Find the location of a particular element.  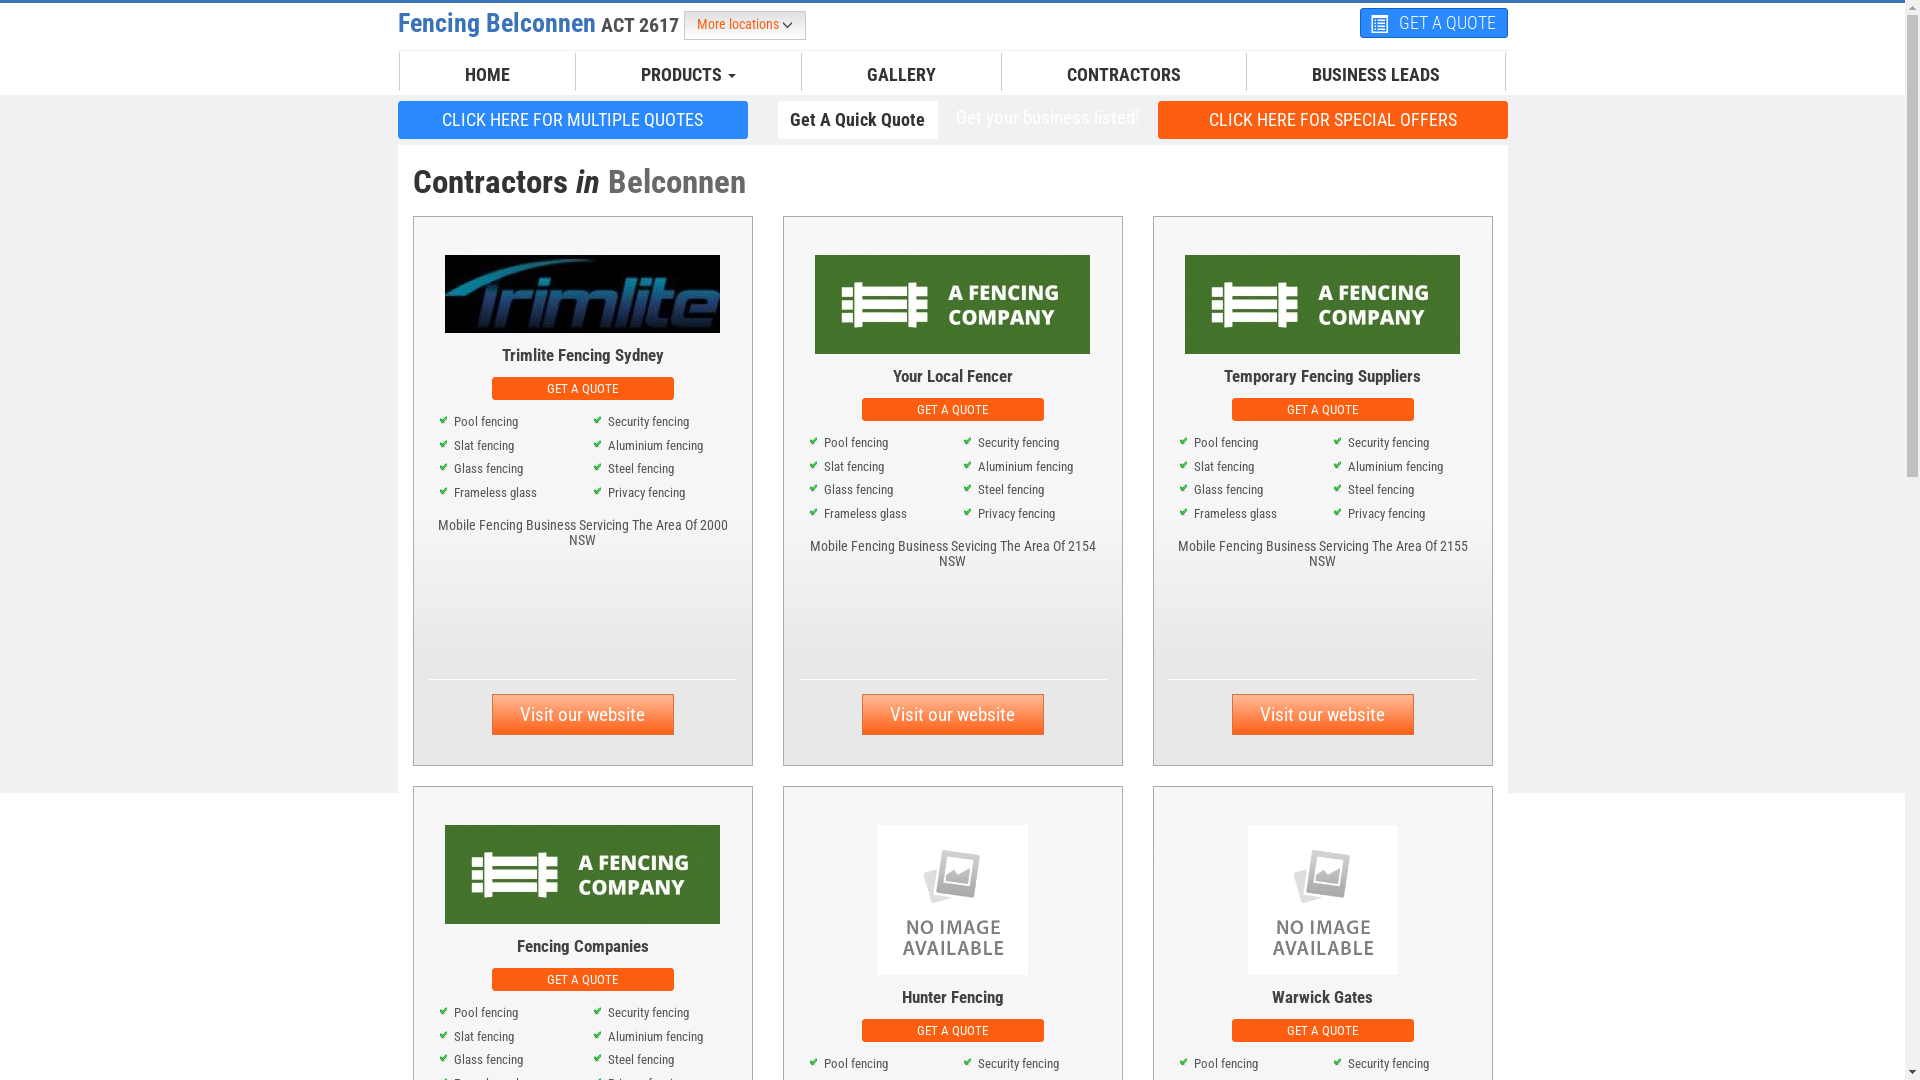

GET A QUOTE is located at coordinates (582, 387).